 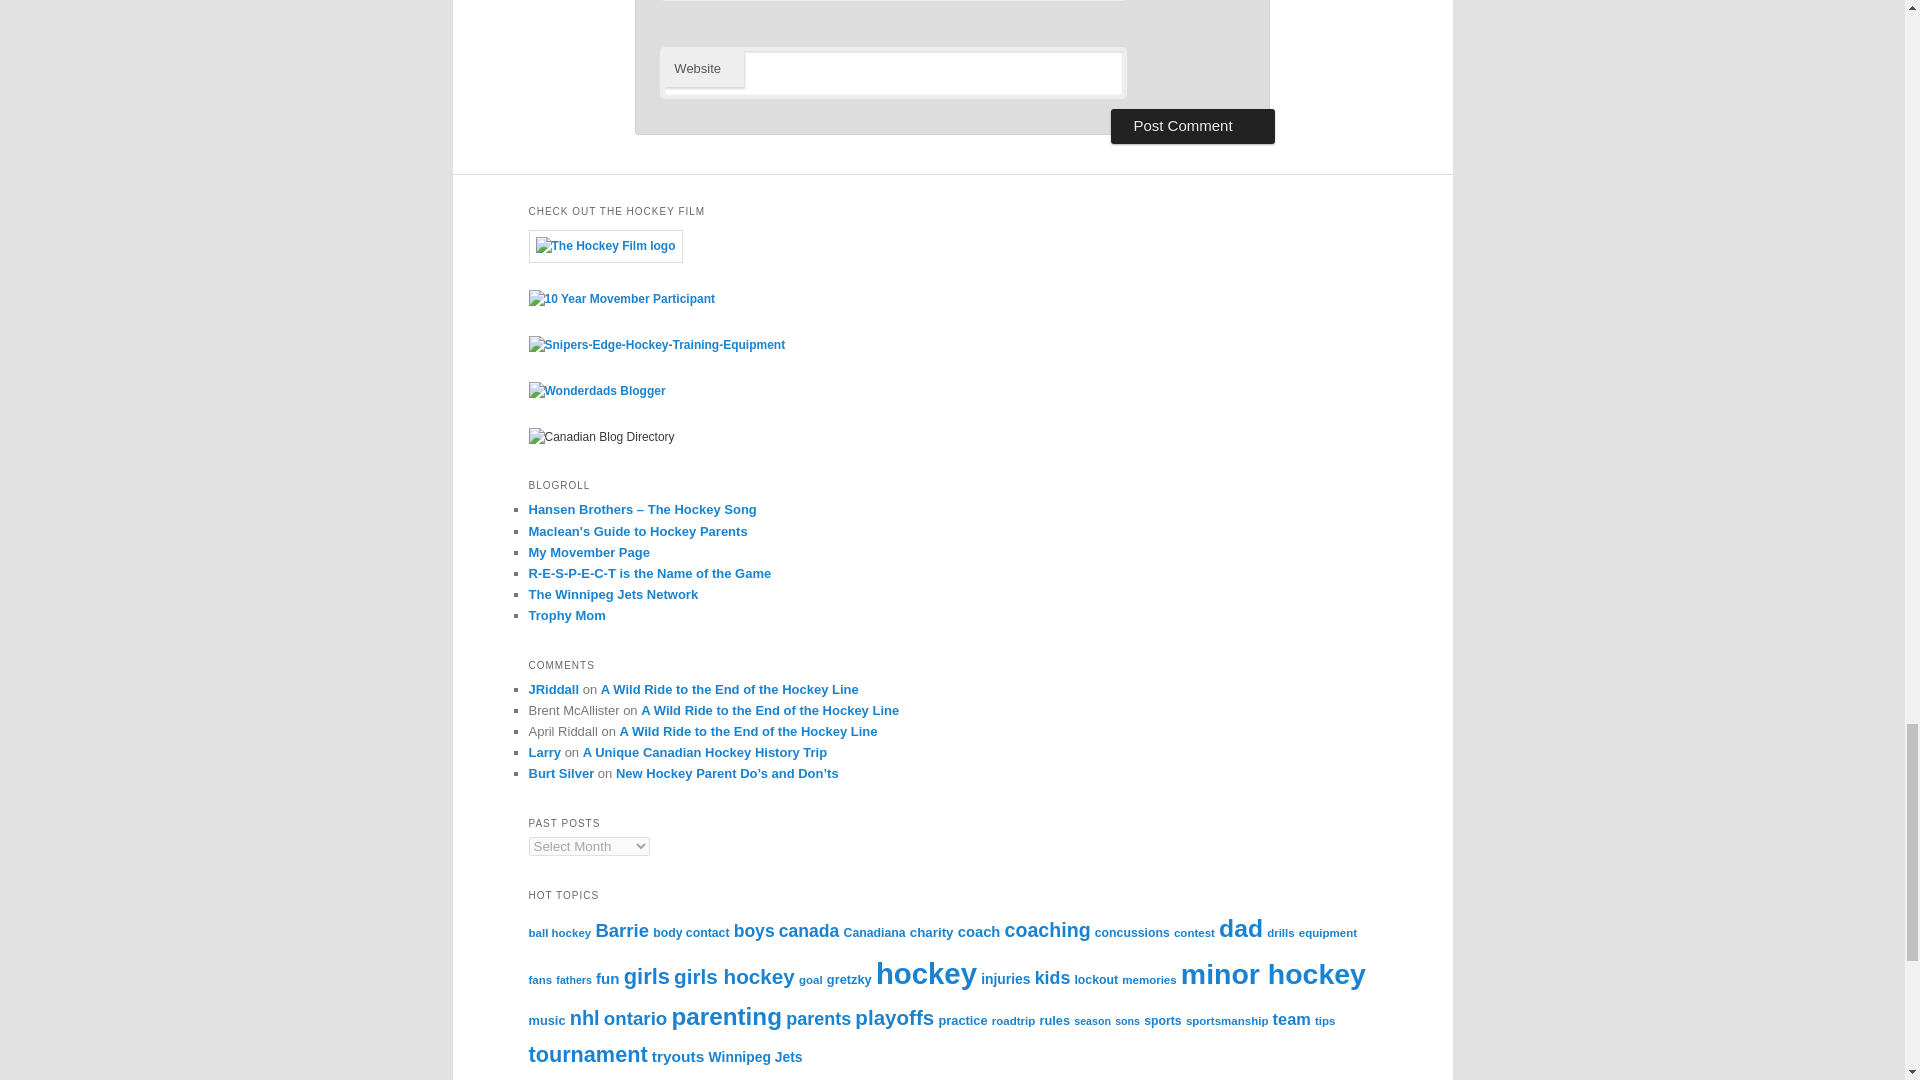 What do you see at coordinates (650, 573) in the screenshot?
I see `R-E-S-P-E-C-T is the Name of the Game` at bounding box center [650, 573].